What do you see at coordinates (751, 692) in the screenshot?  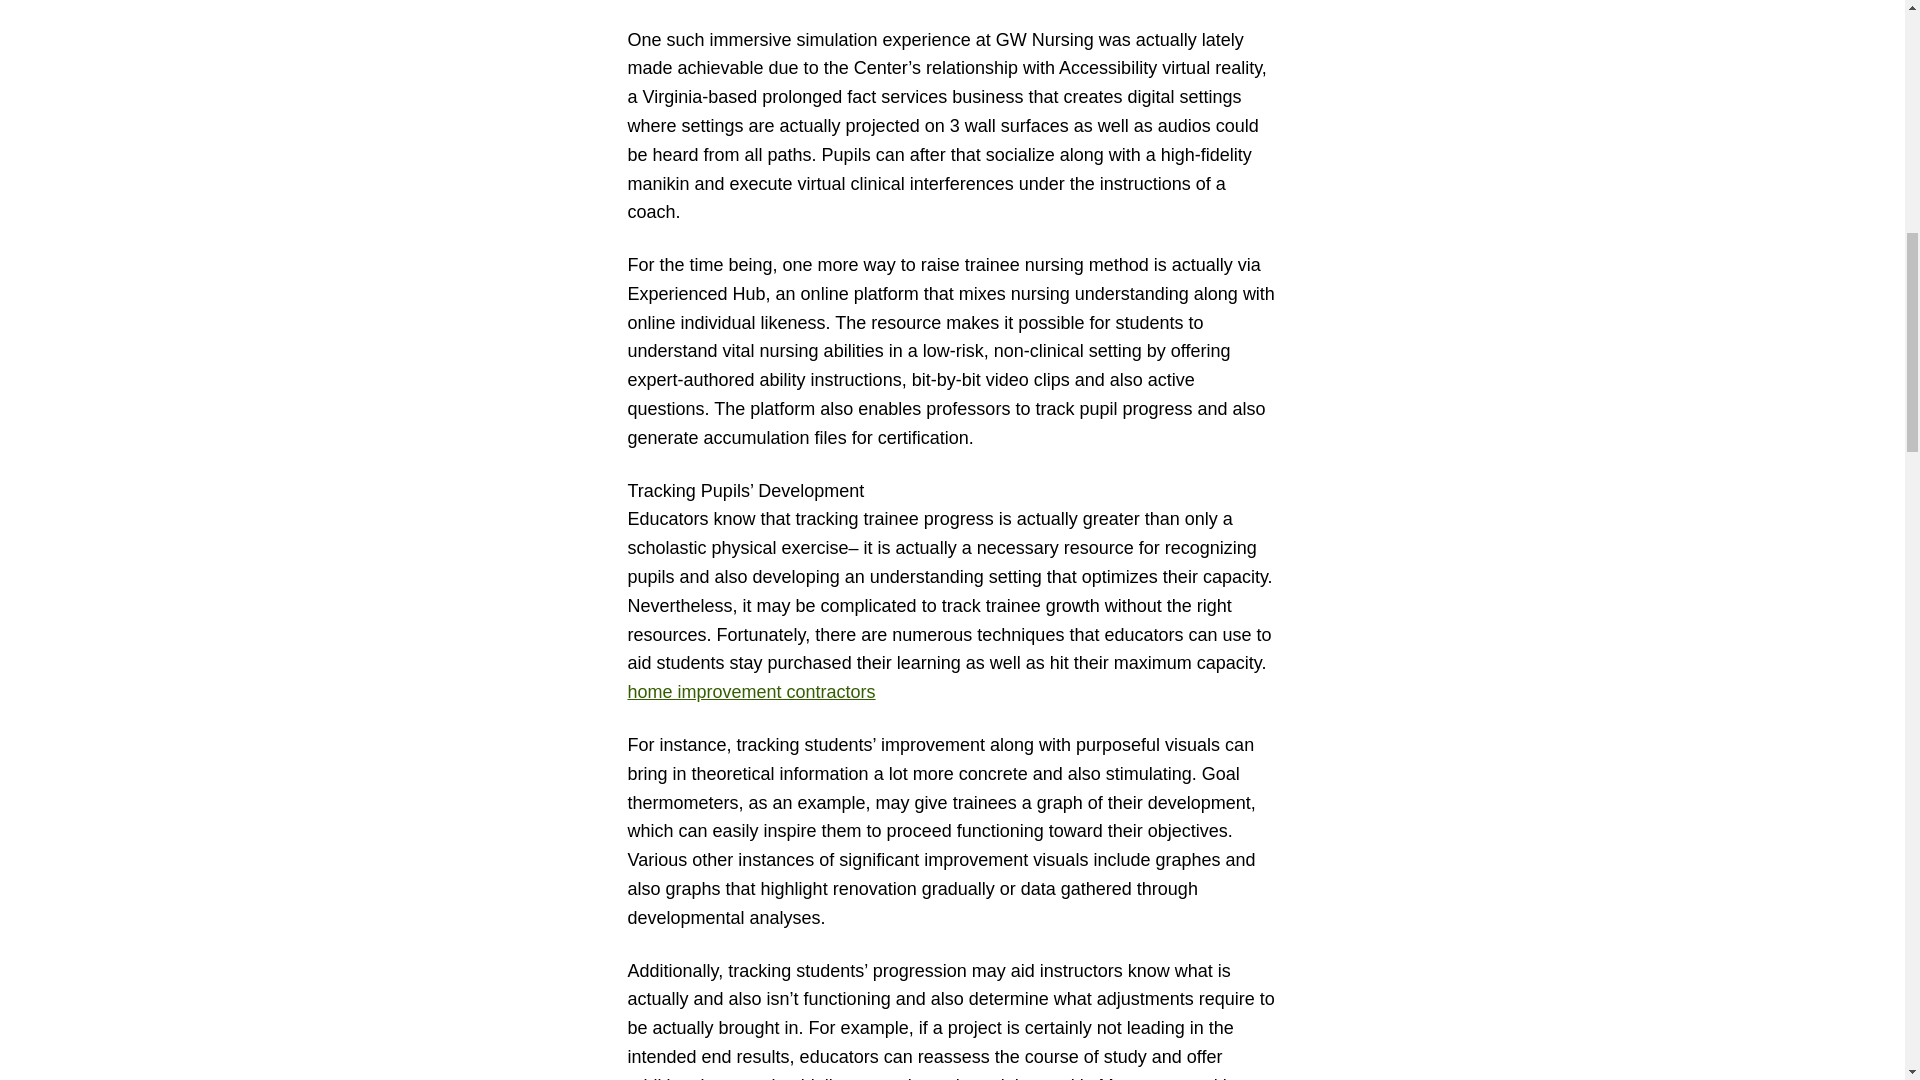 I see `home improvement contractors` at bounding box center [751, 692].